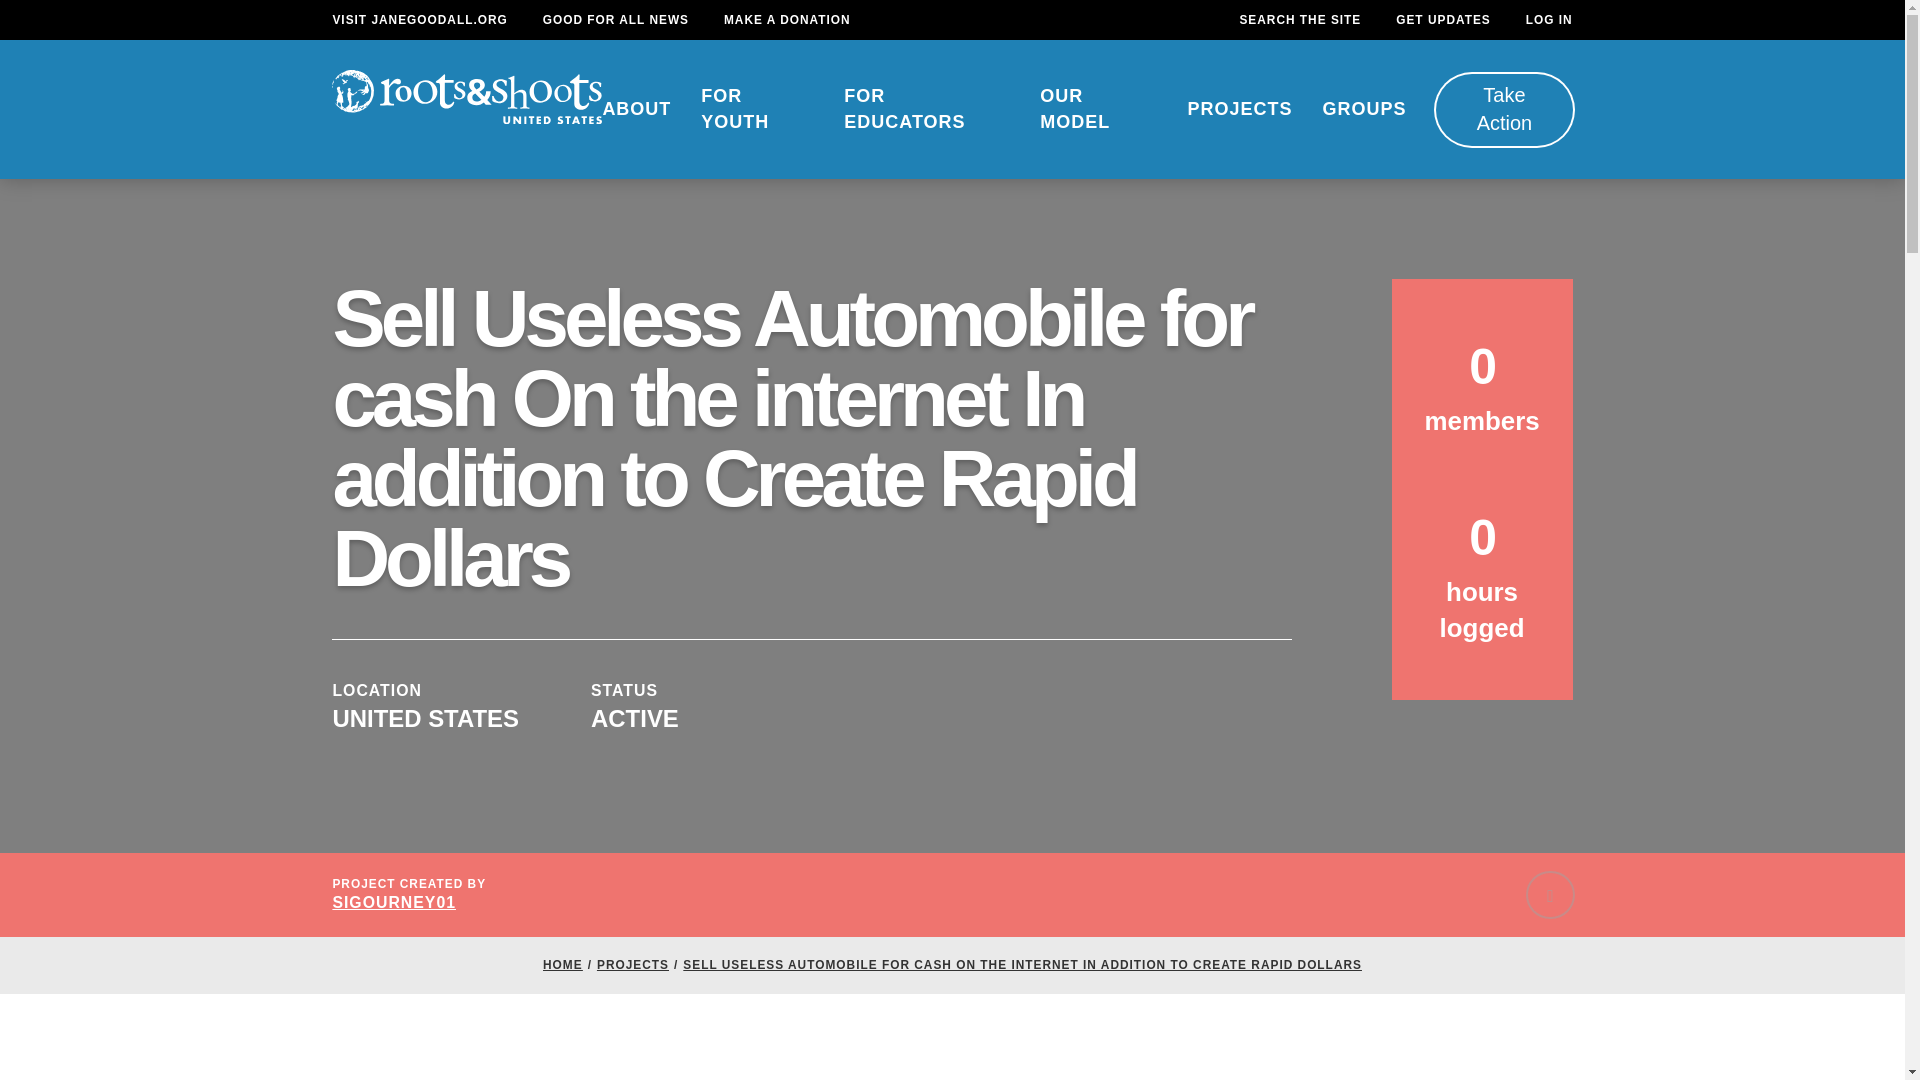  What do you see at coordinates (926, 109) in the screenshot?
I see `FOR EDUCATORS` at bounding box center [926, 109].